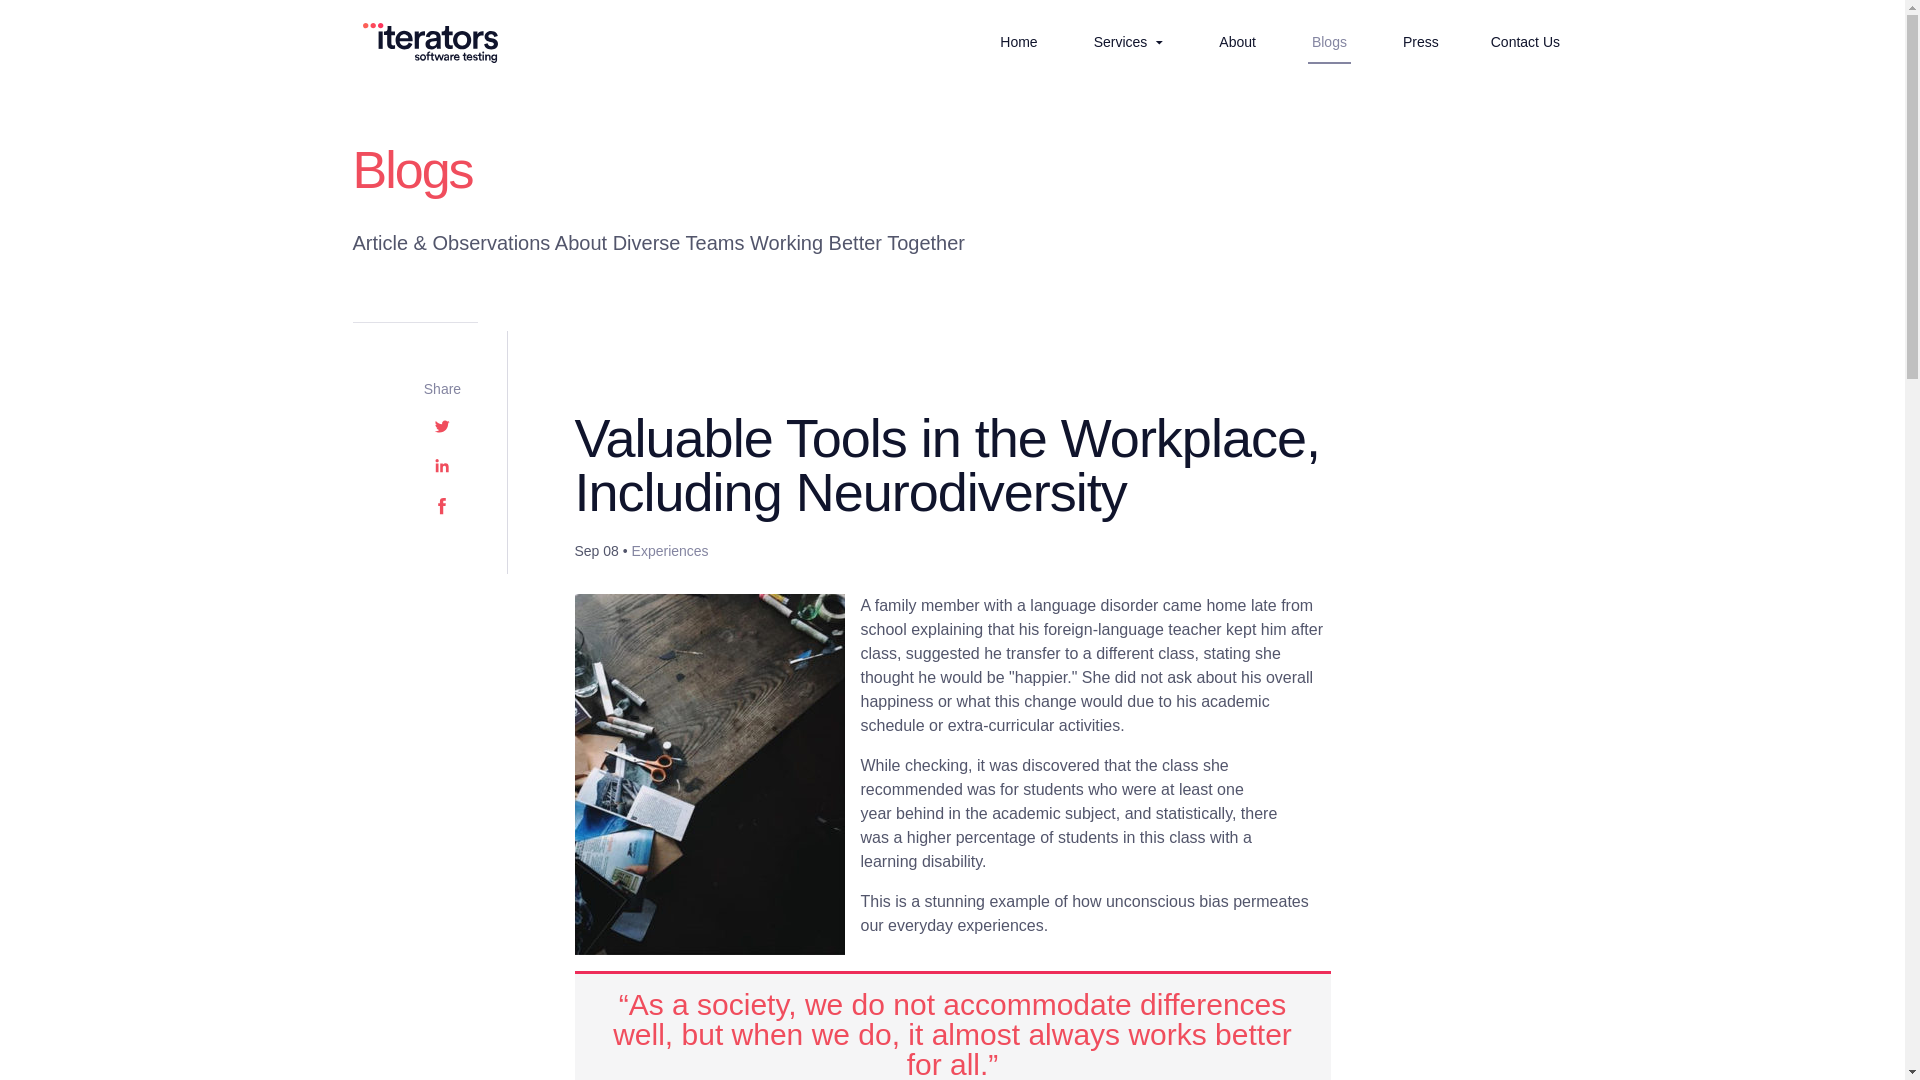  What do you see at coordinates (1128, 42) in the screenshot?
I see `Services` at bounding box center [1128, 42].